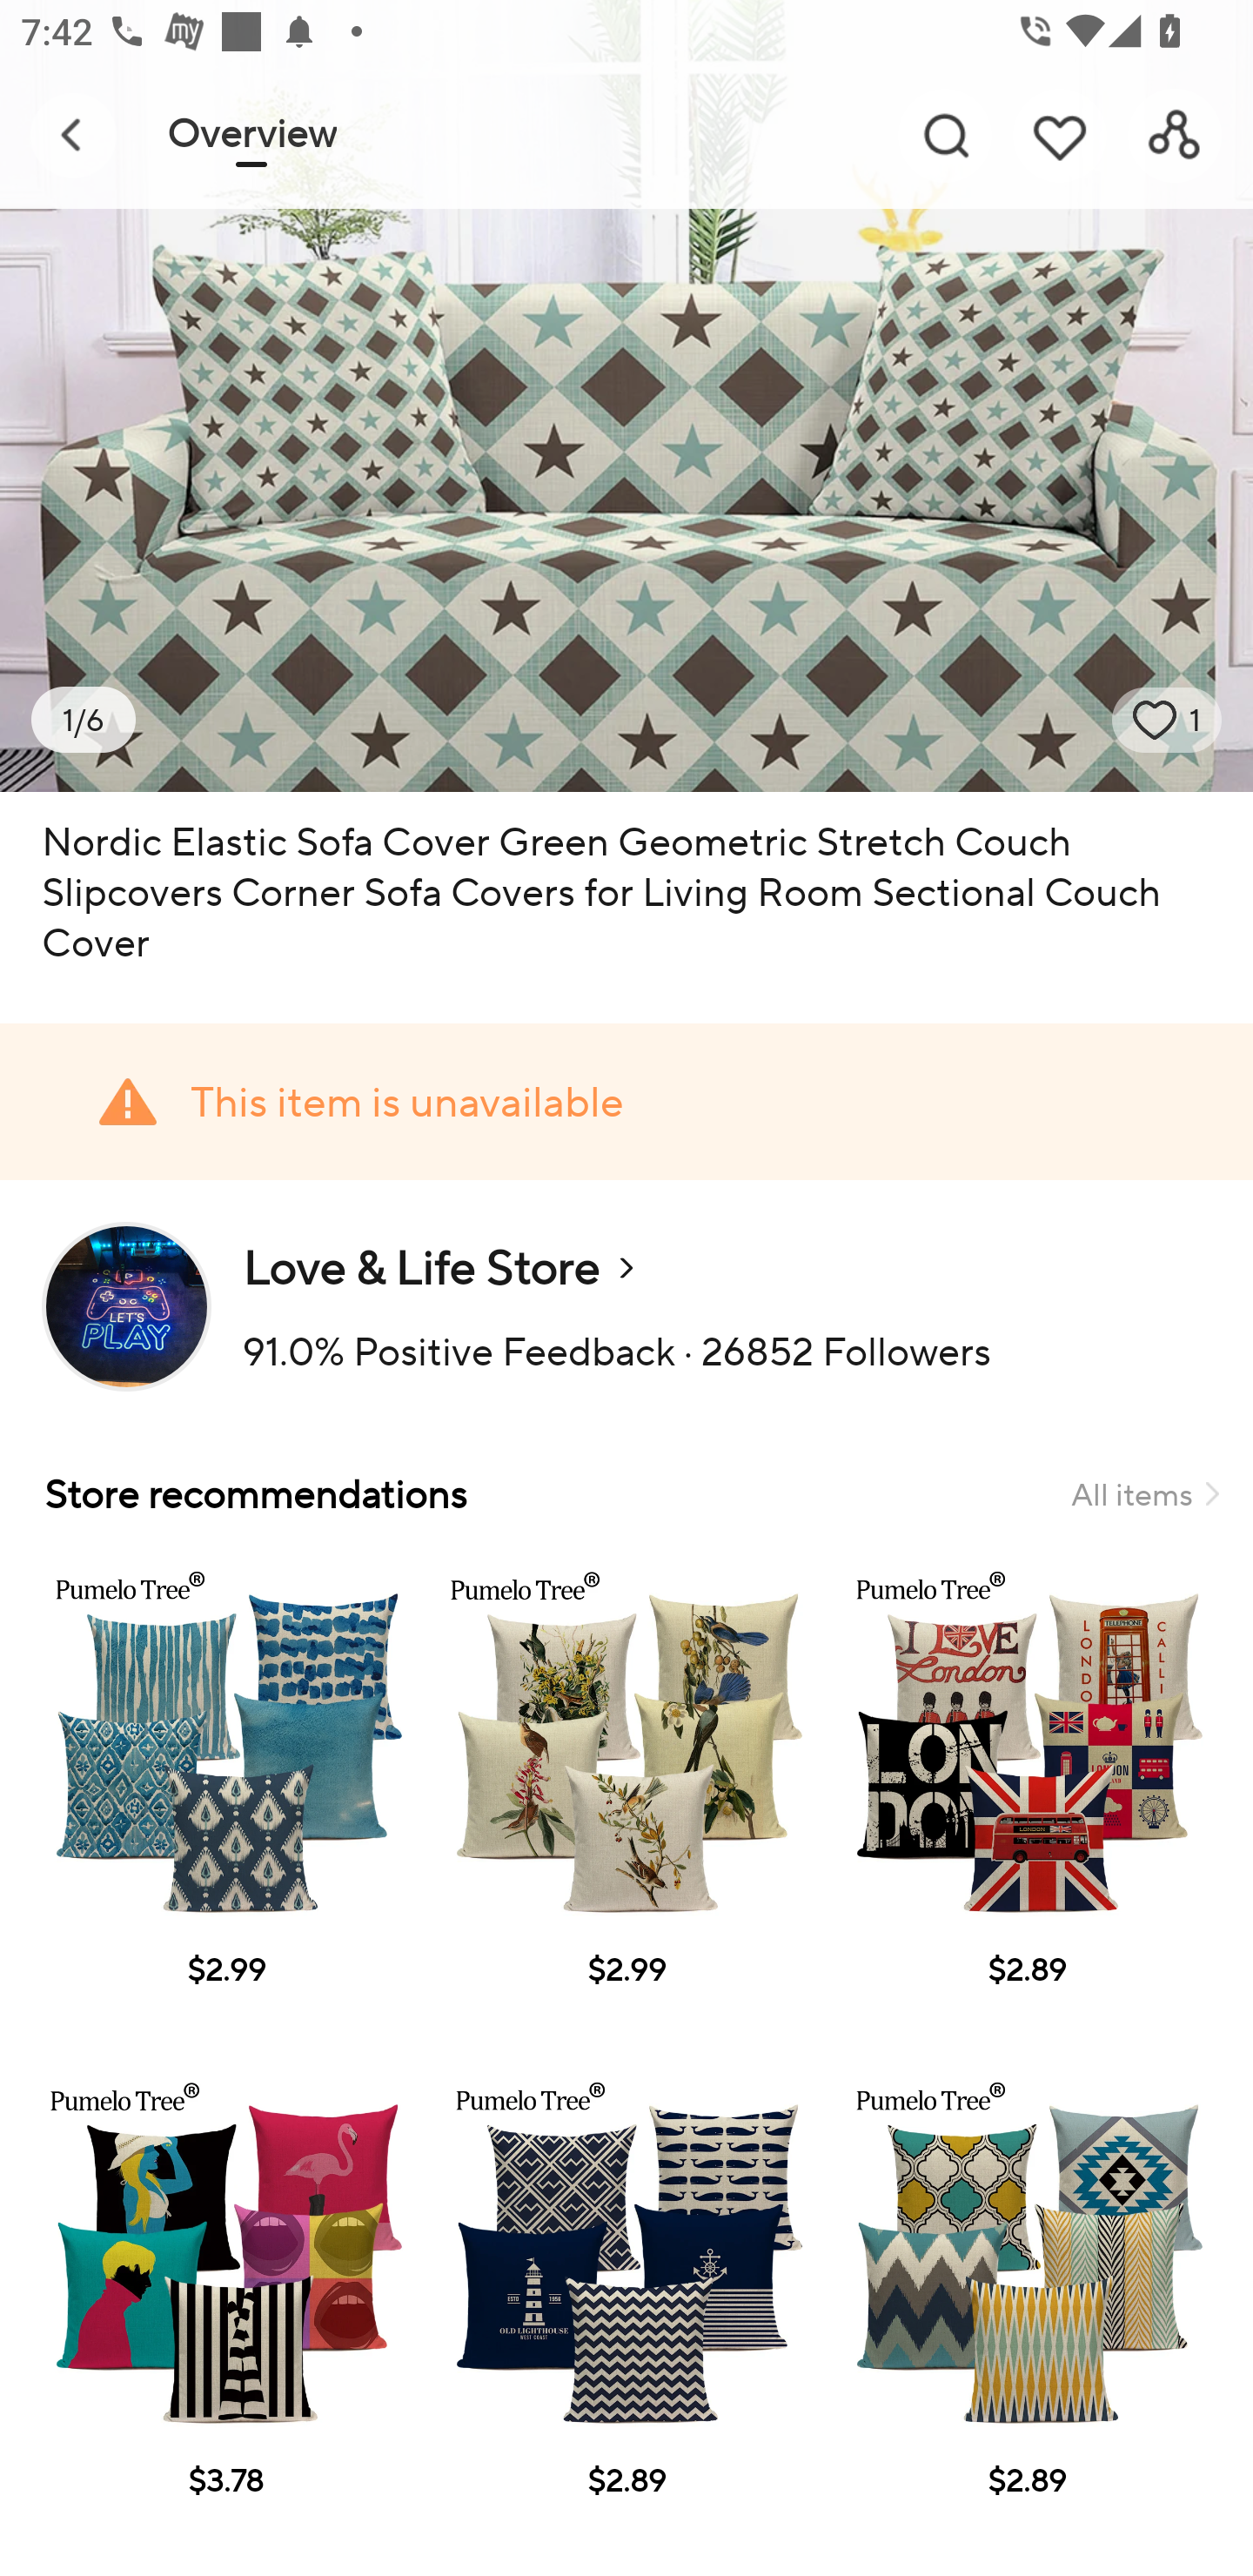 Image resolution: width=1253 pixels, height=2576 pixels. Describe the element at coordinates (626, 2313) in the screenshot. I see `$2.89` at that location.